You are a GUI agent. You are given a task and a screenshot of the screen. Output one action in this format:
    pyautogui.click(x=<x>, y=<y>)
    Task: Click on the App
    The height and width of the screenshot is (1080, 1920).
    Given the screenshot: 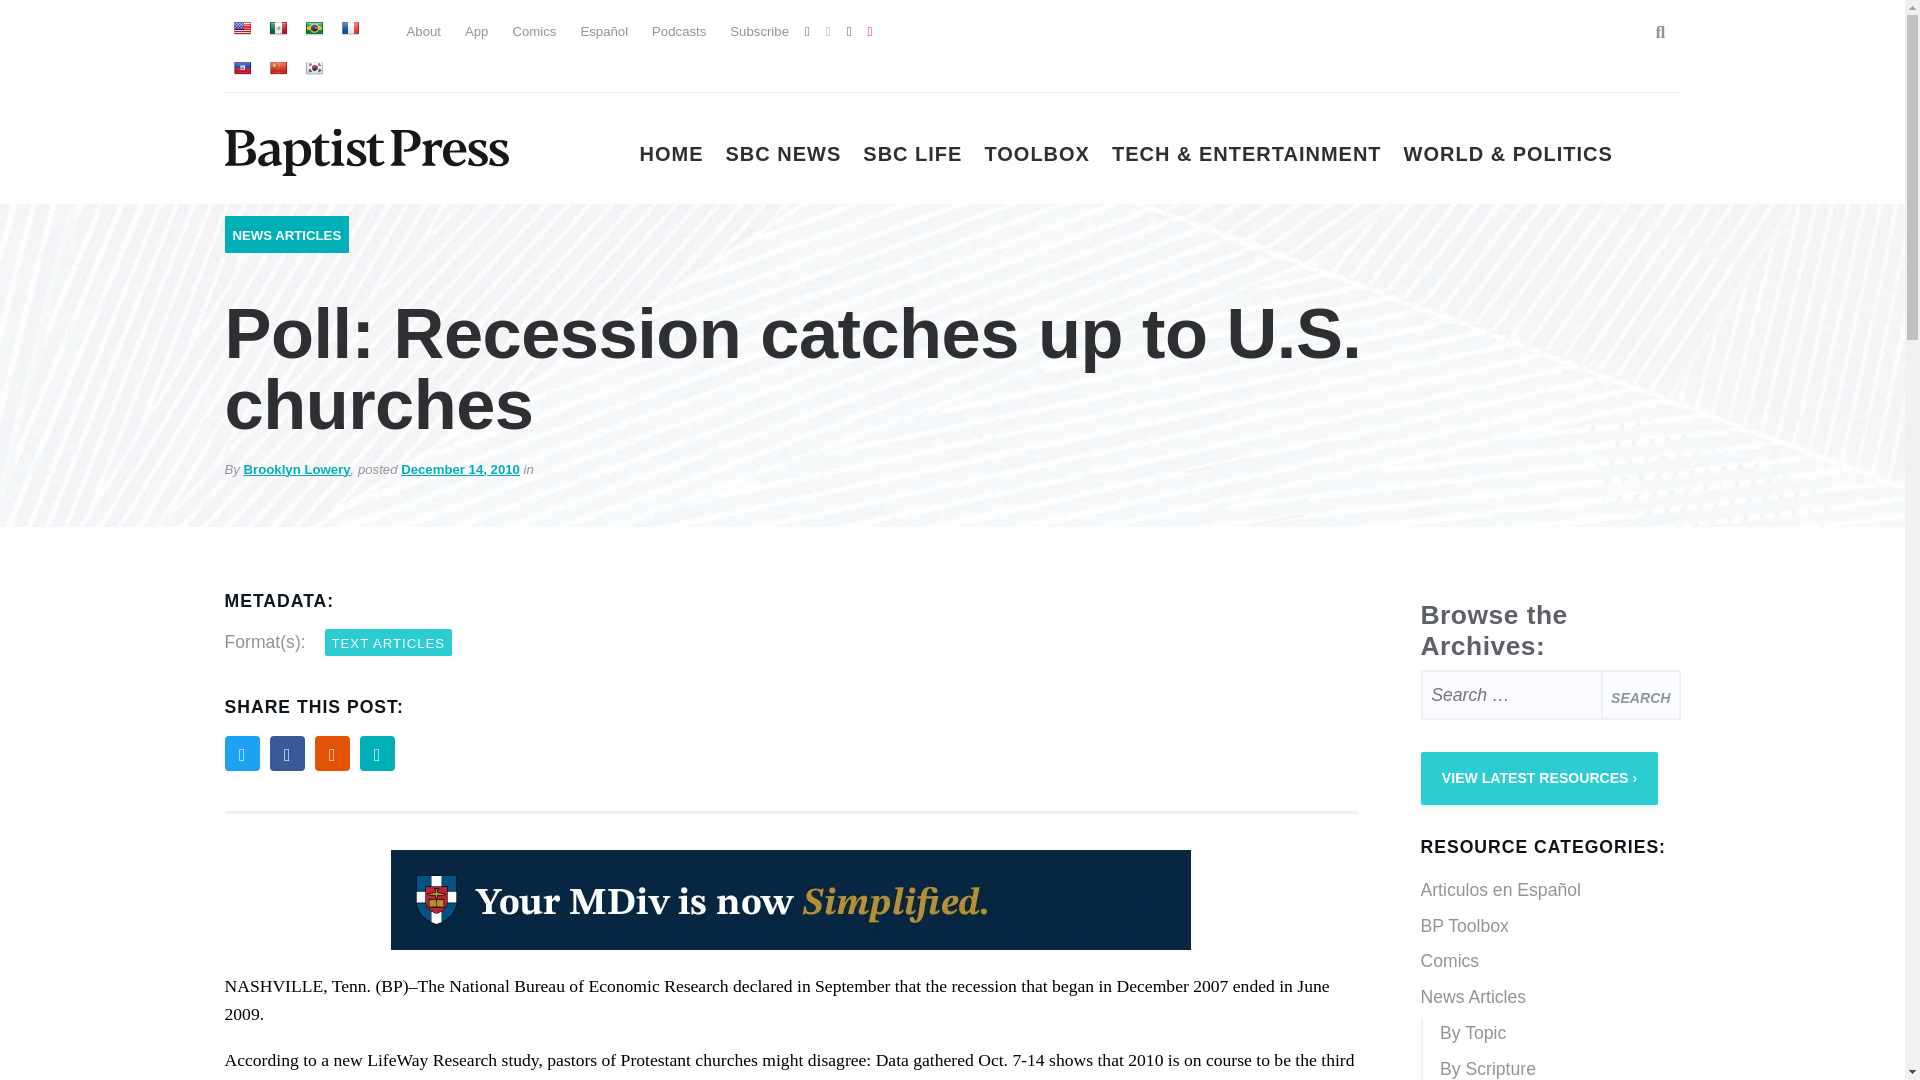 What is the action you would take?
    pyautogui.click(x=476, y=30)
    